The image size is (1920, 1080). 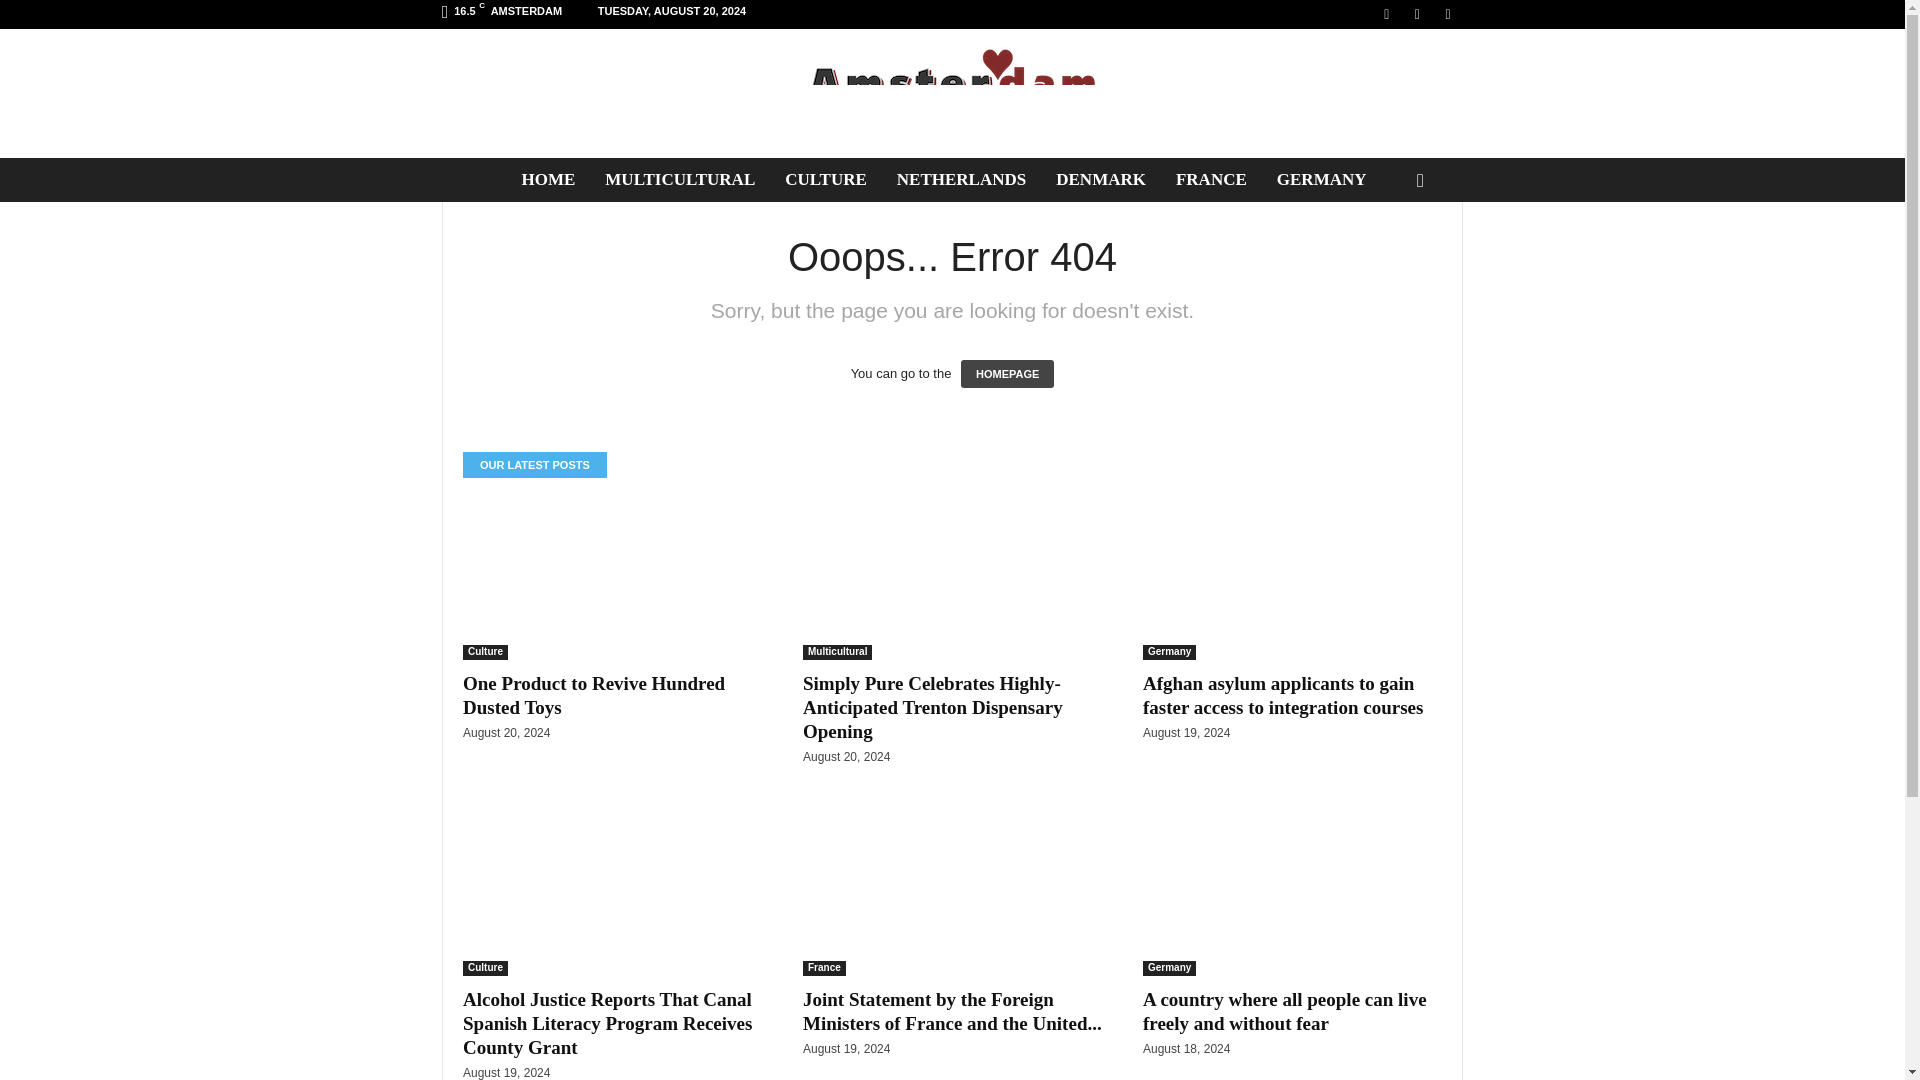 I want to click on Multicultural, so click(x=836, y=652).